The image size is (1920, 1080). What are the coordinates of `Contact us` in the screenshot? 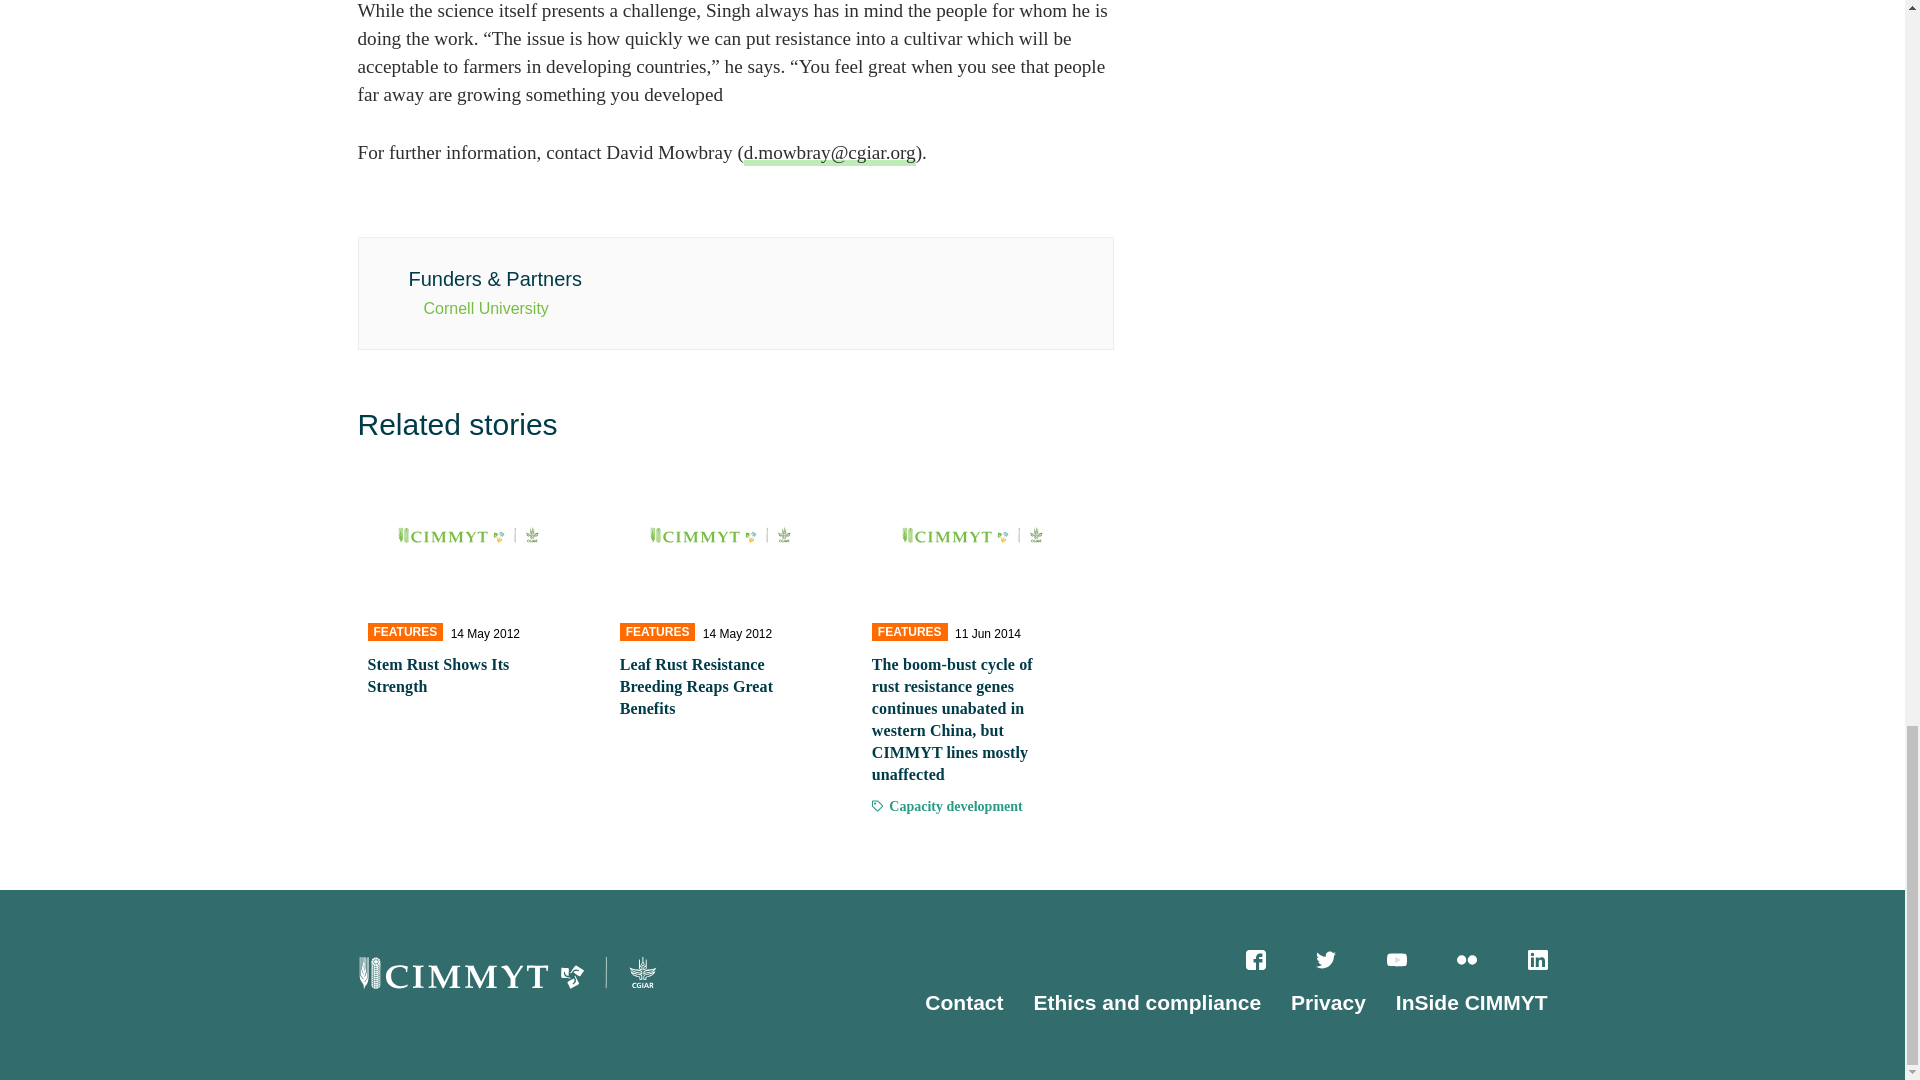 It's located at (964, 1002).